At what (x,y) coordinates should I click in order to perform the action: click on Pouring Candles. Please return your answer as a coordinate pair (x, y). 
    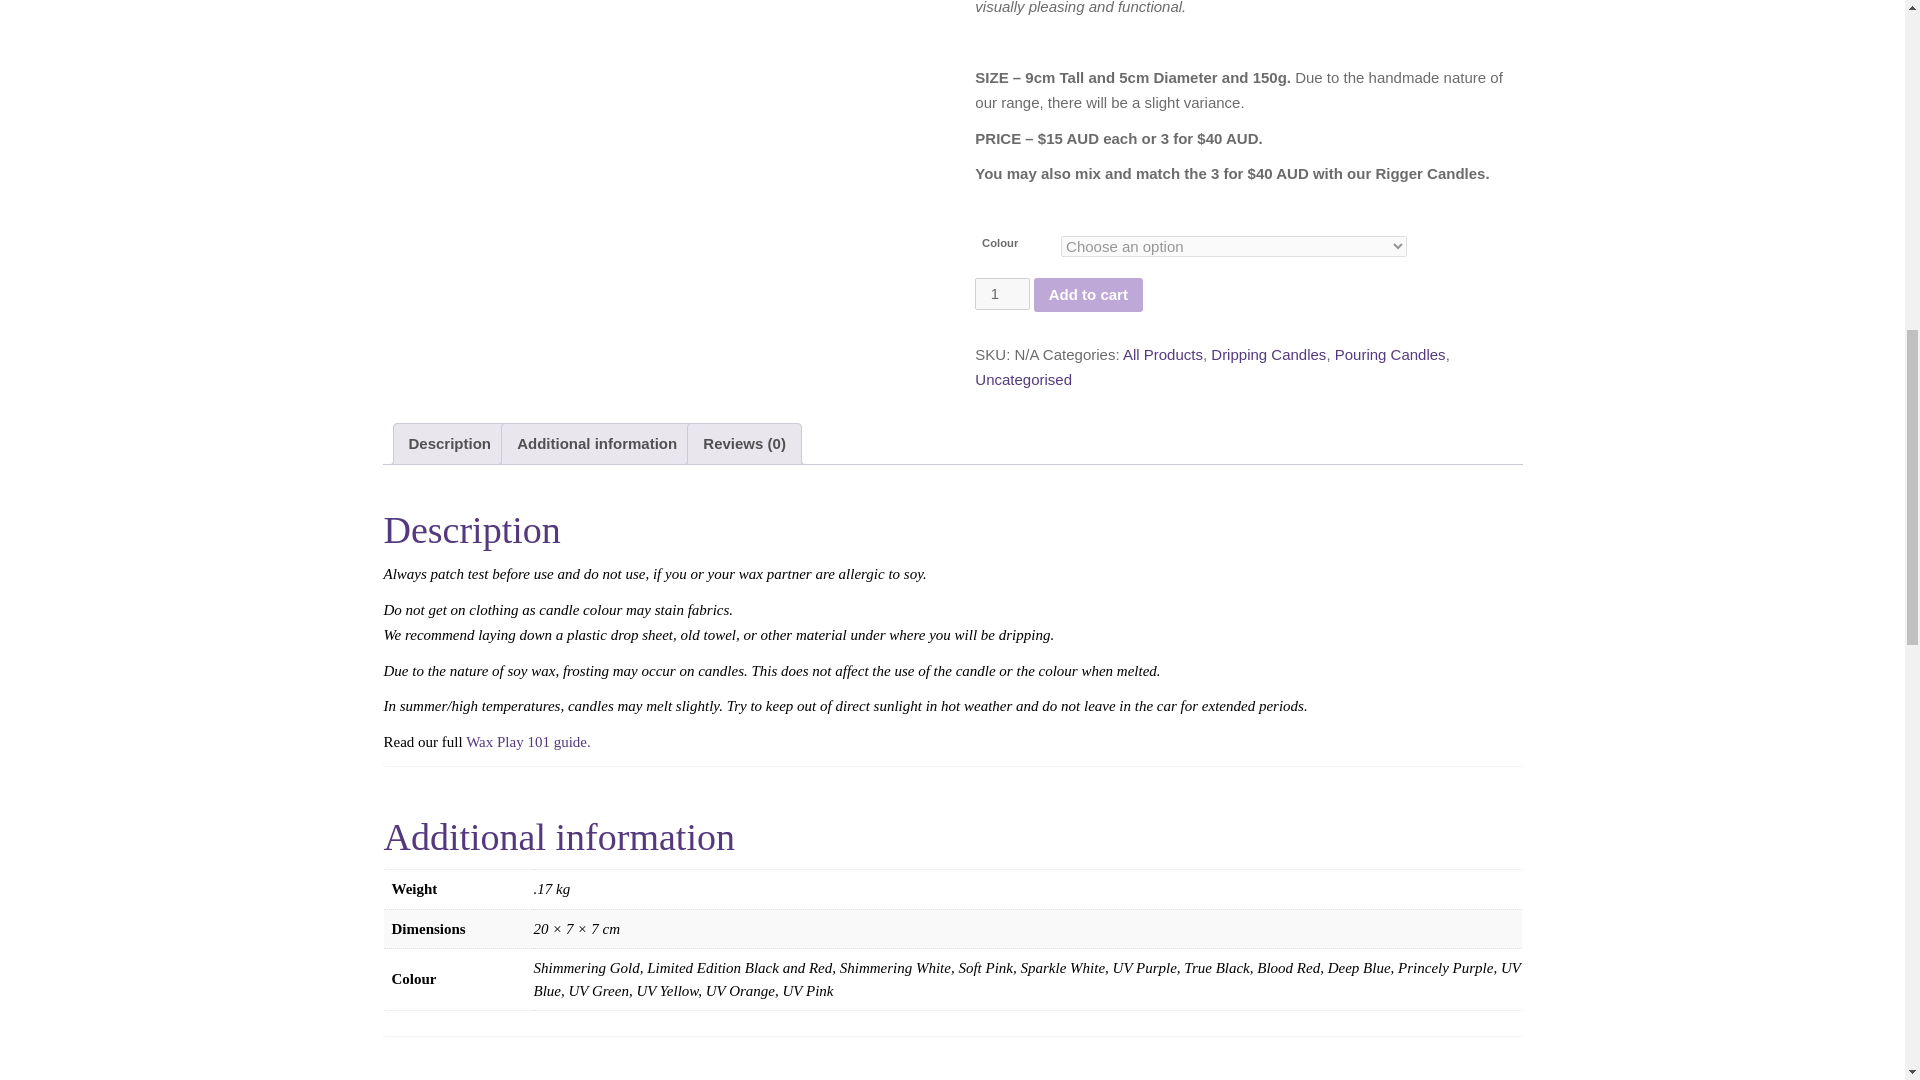
    Looking at the image, I should click on (1390, 354).